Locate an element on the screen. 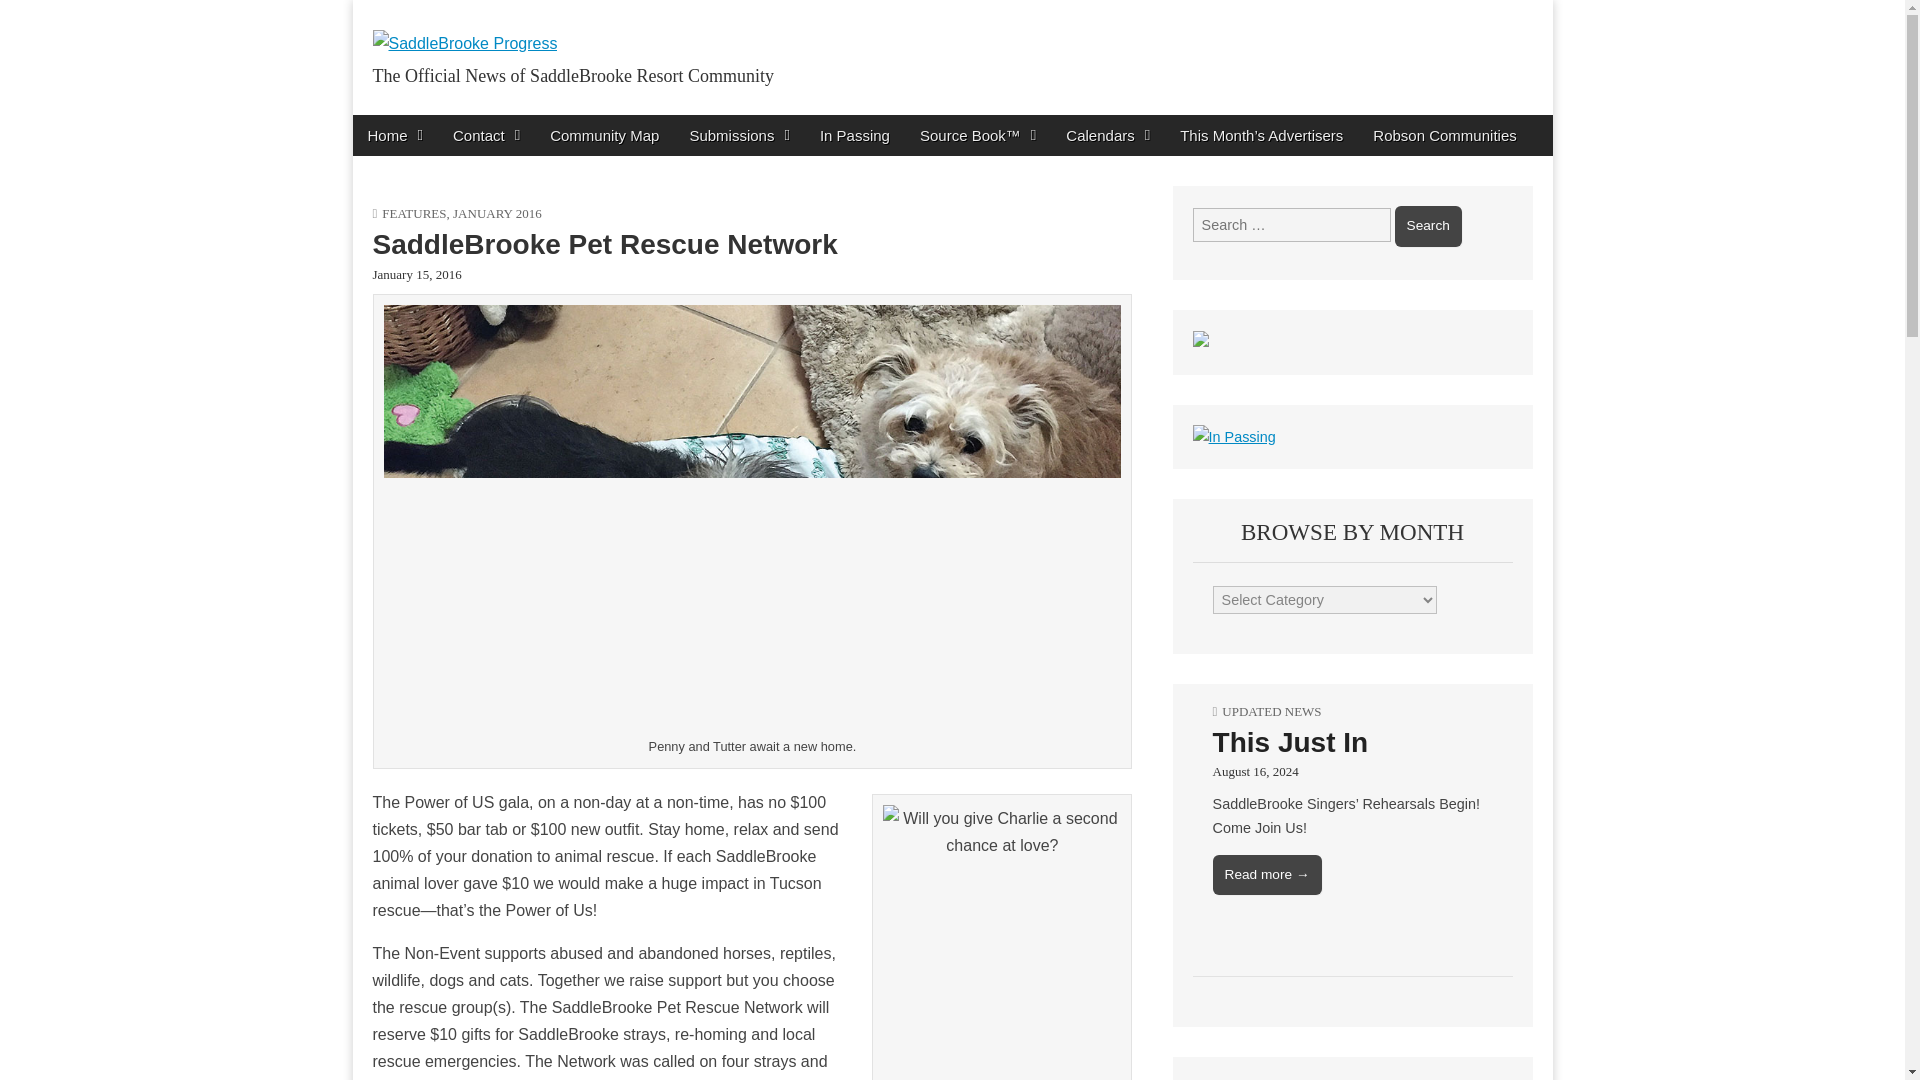 This screenshot has height=1080, width=1920. Robson Communities is located at coordinates (1444, 134).